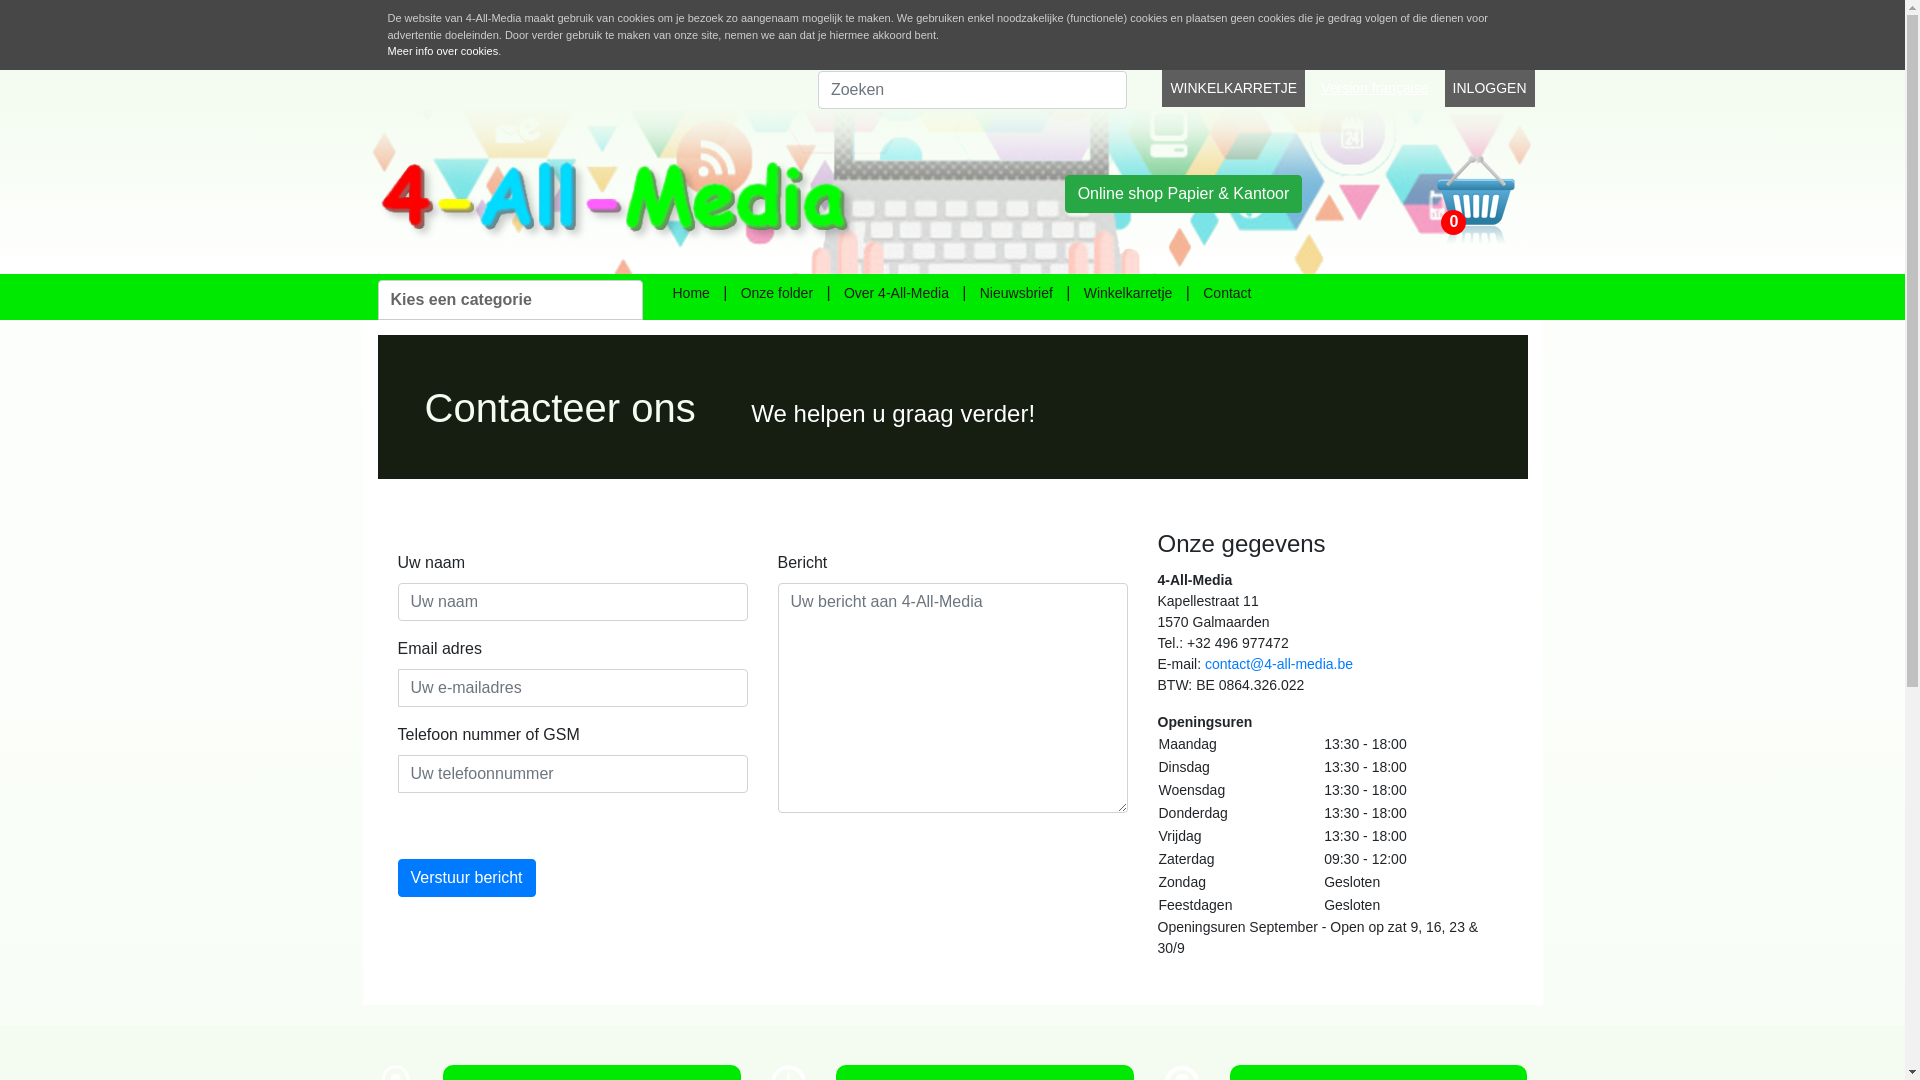  I want to click on contact@4-all-media.be, so click(1279, 664).